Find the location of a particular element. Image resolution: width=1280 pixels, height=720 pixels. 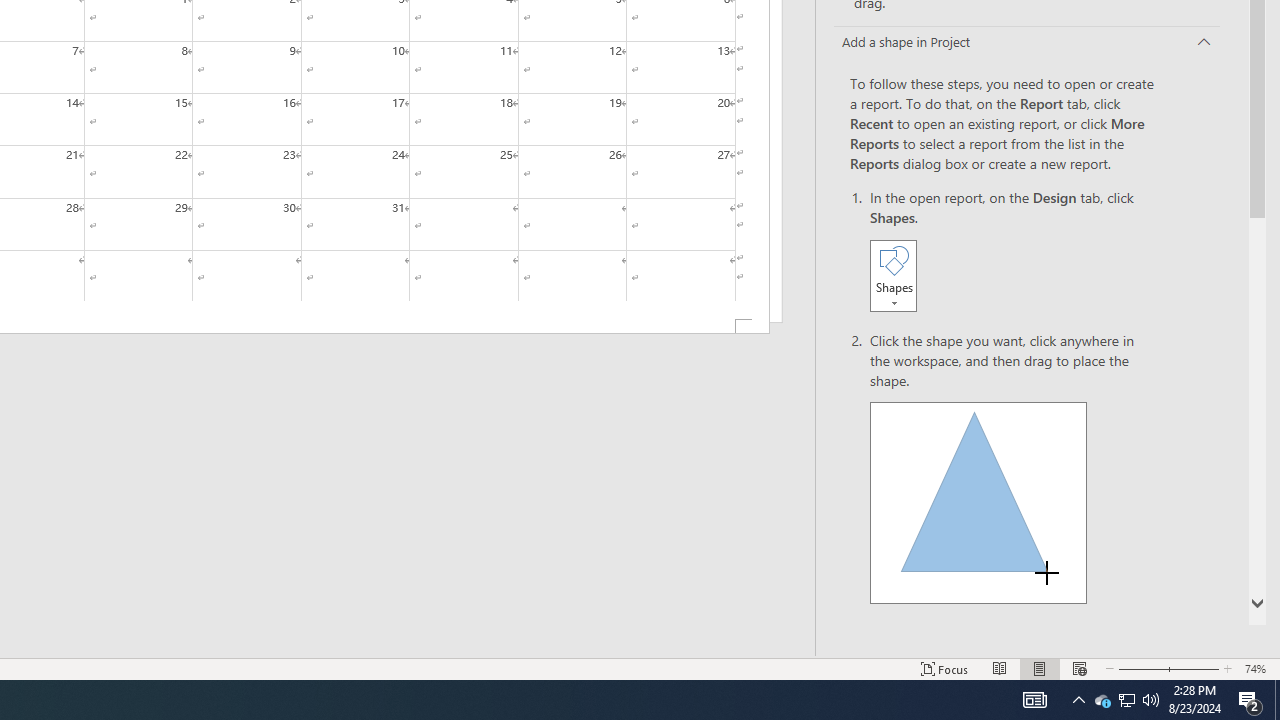

Insert Shapes button is located at coordinates (893, 275).